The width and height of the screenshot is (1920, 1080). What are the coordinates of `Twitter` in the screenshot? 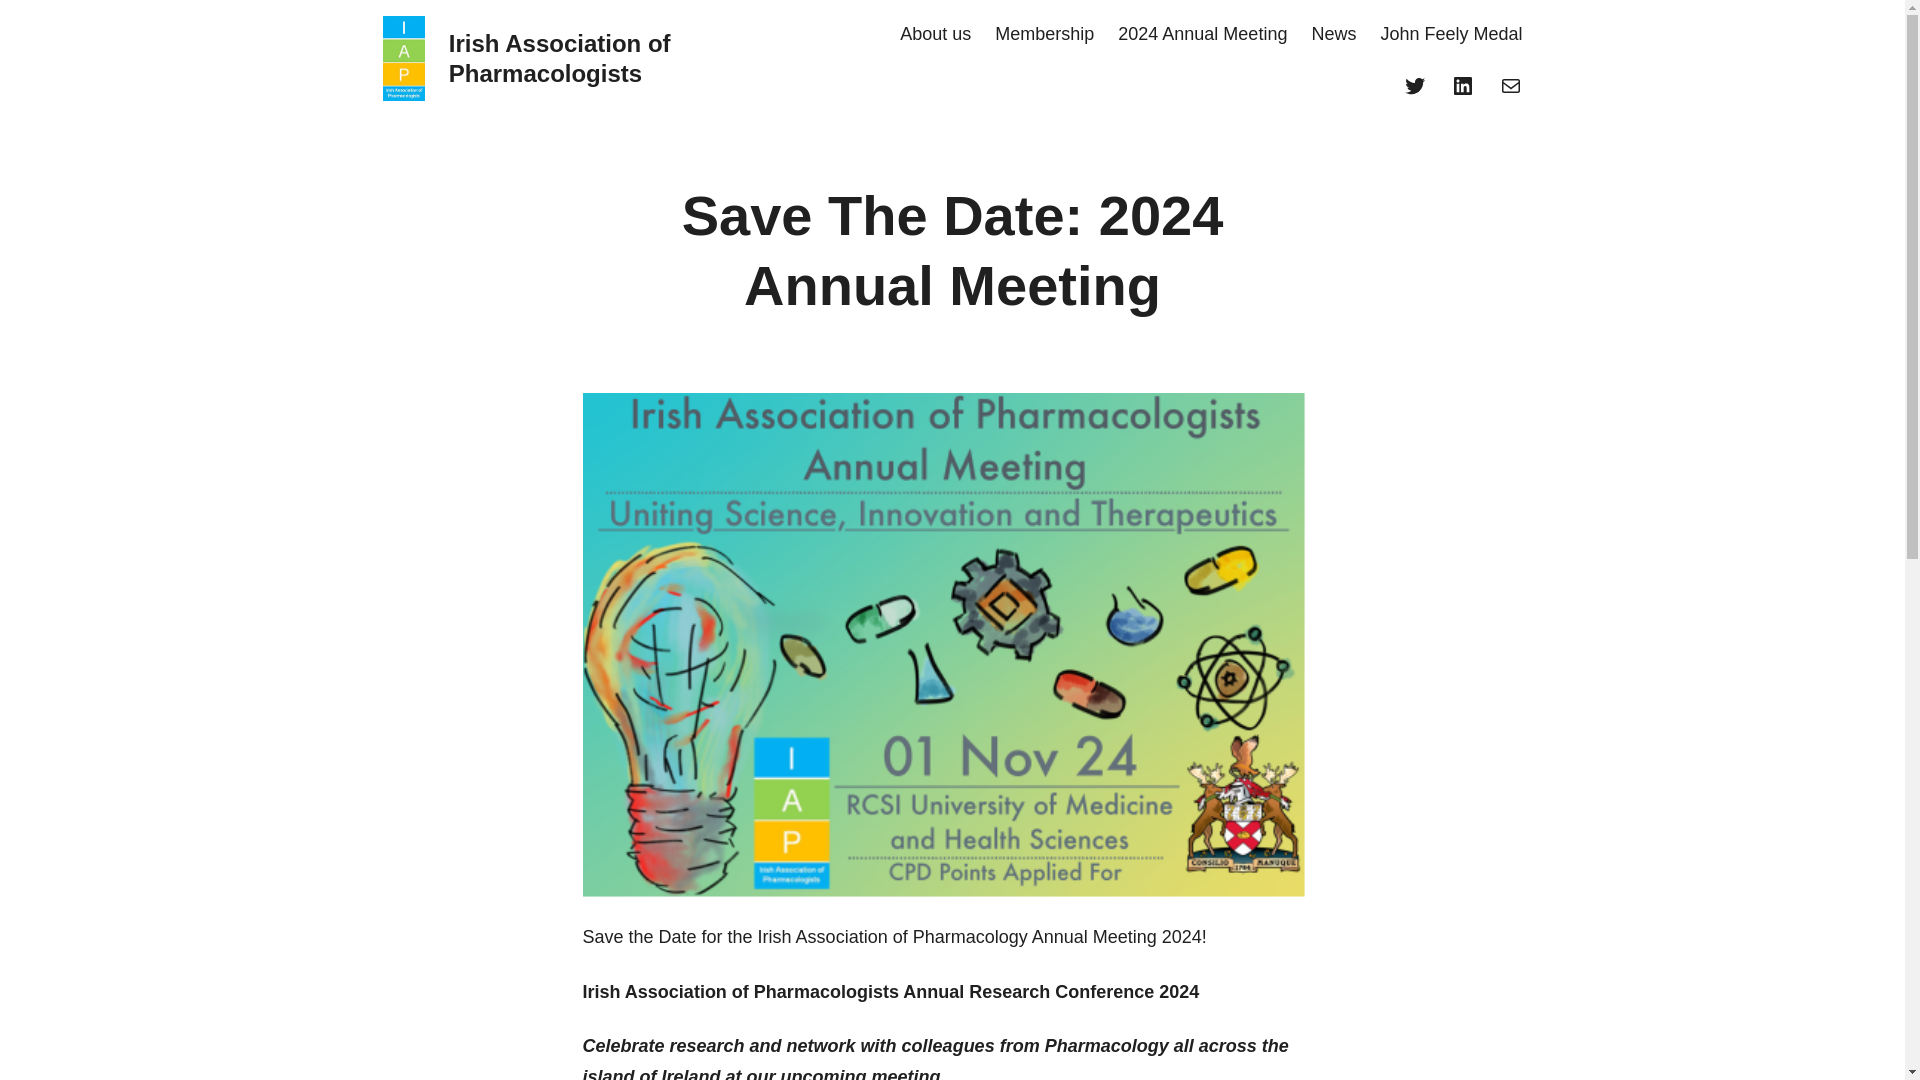 It's located at (1414, 86).